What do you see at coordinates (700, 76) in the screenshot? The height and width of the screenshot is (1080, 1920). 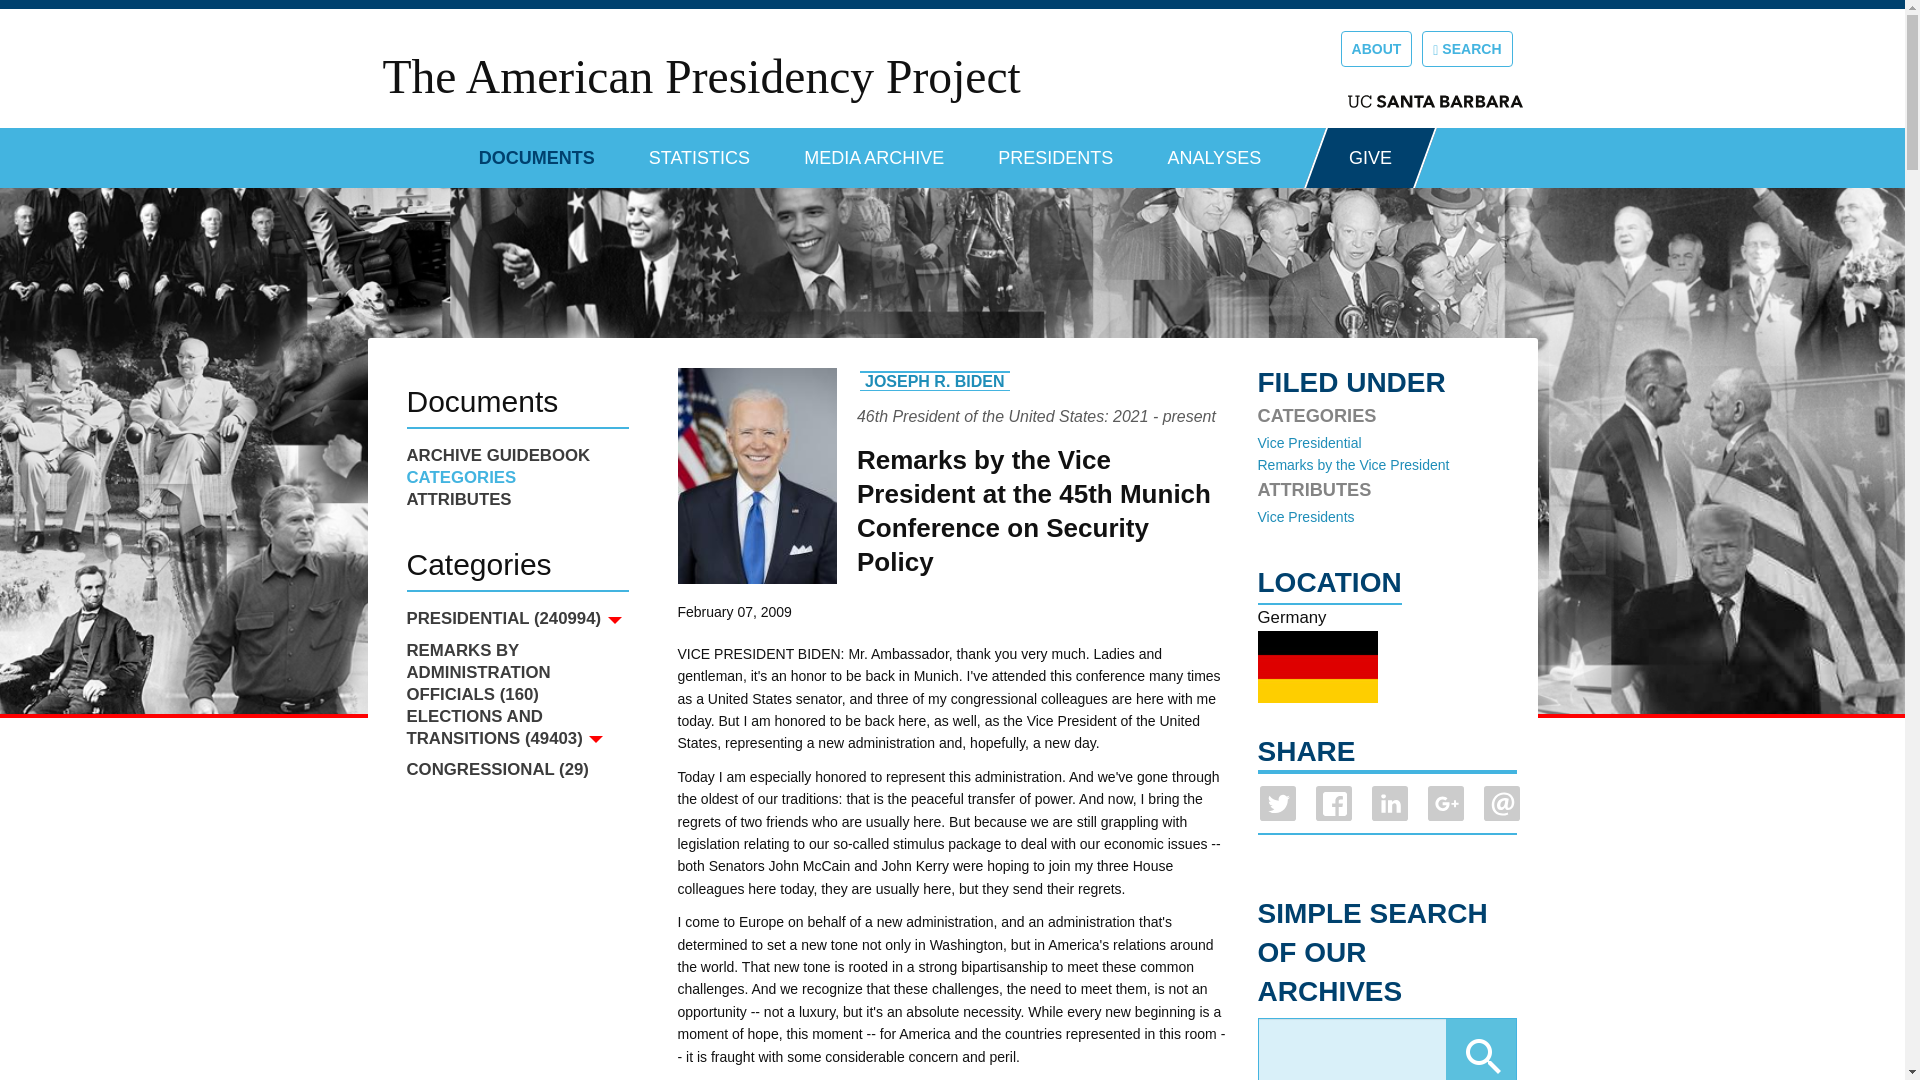 I see `The American Presidency Project` at bounding box center [700, 76].